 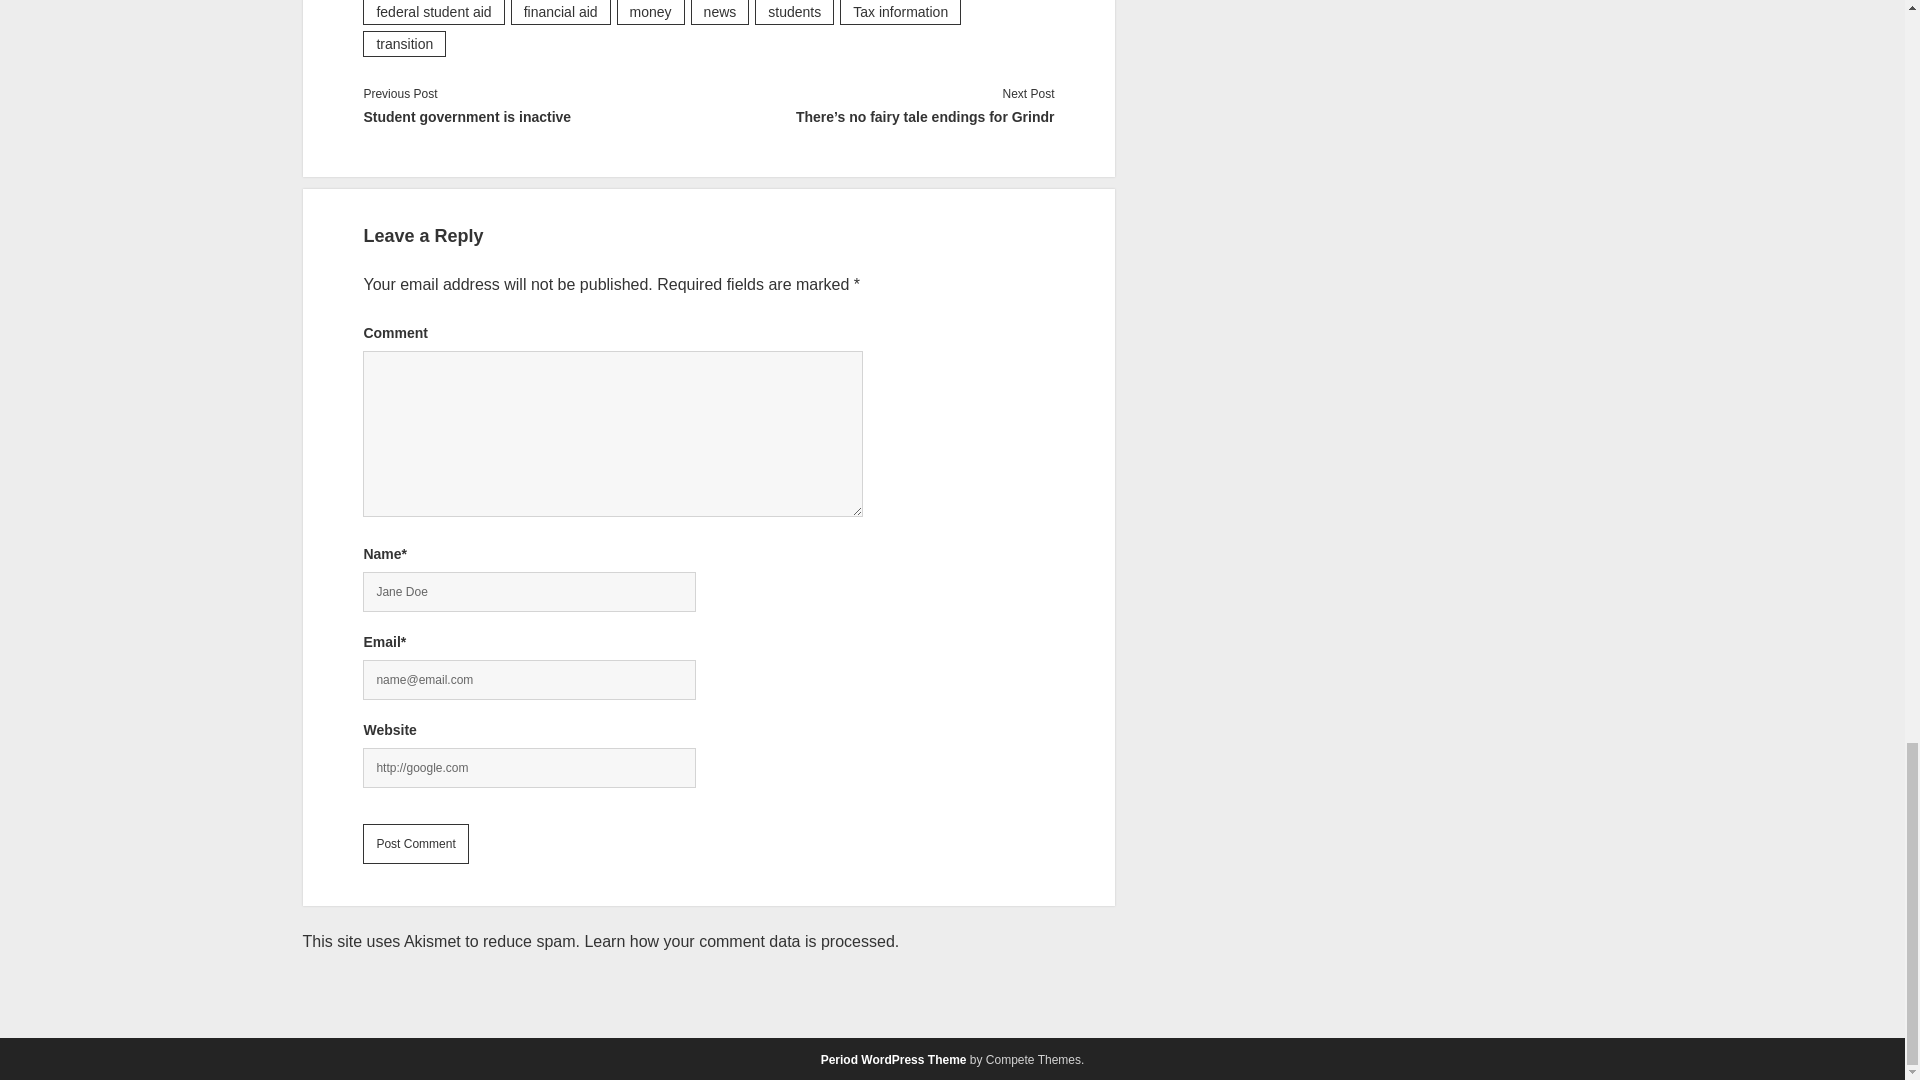 What do you see at coordinates (404, 44) in the screenshot?
I see `View all posts tagged transition` at bounding box center [404, 44].